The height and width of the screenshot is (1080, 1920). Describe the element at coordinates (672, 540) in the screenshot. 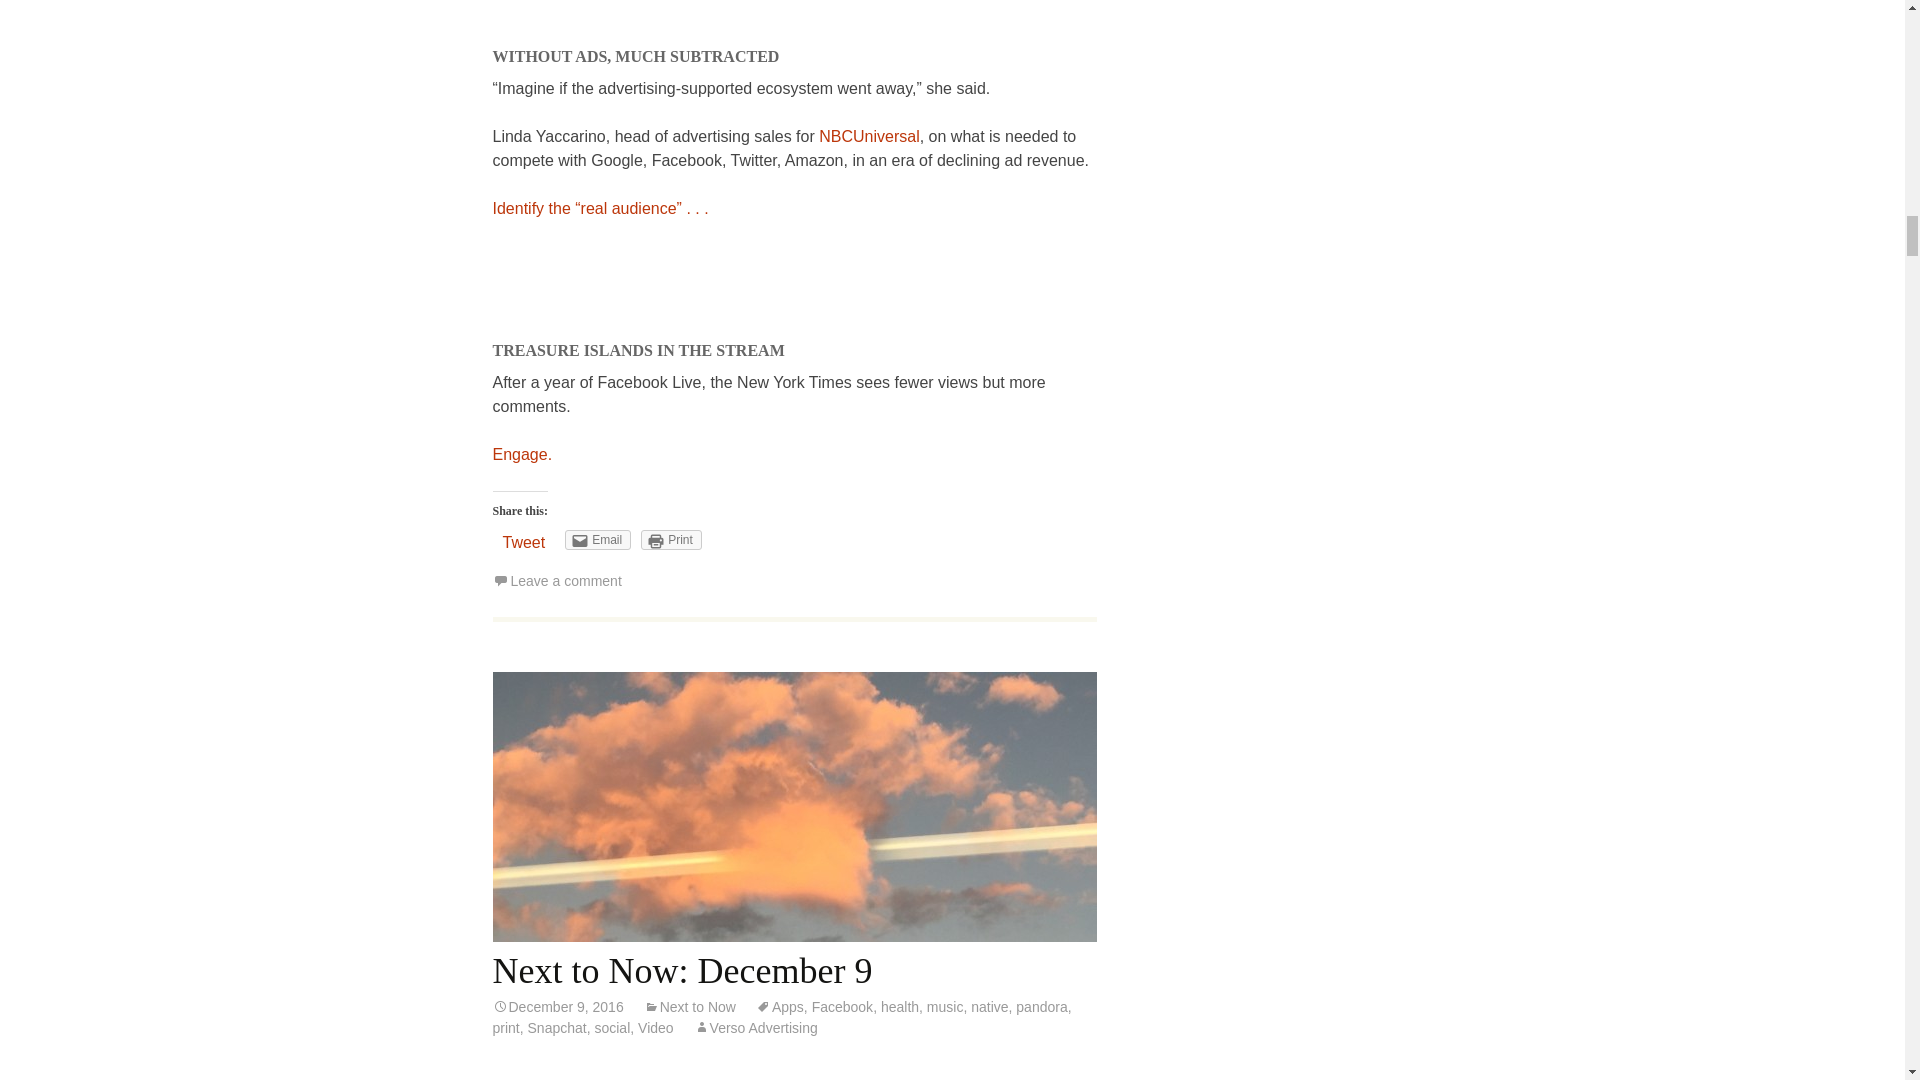

I see `Click to print` at that location.